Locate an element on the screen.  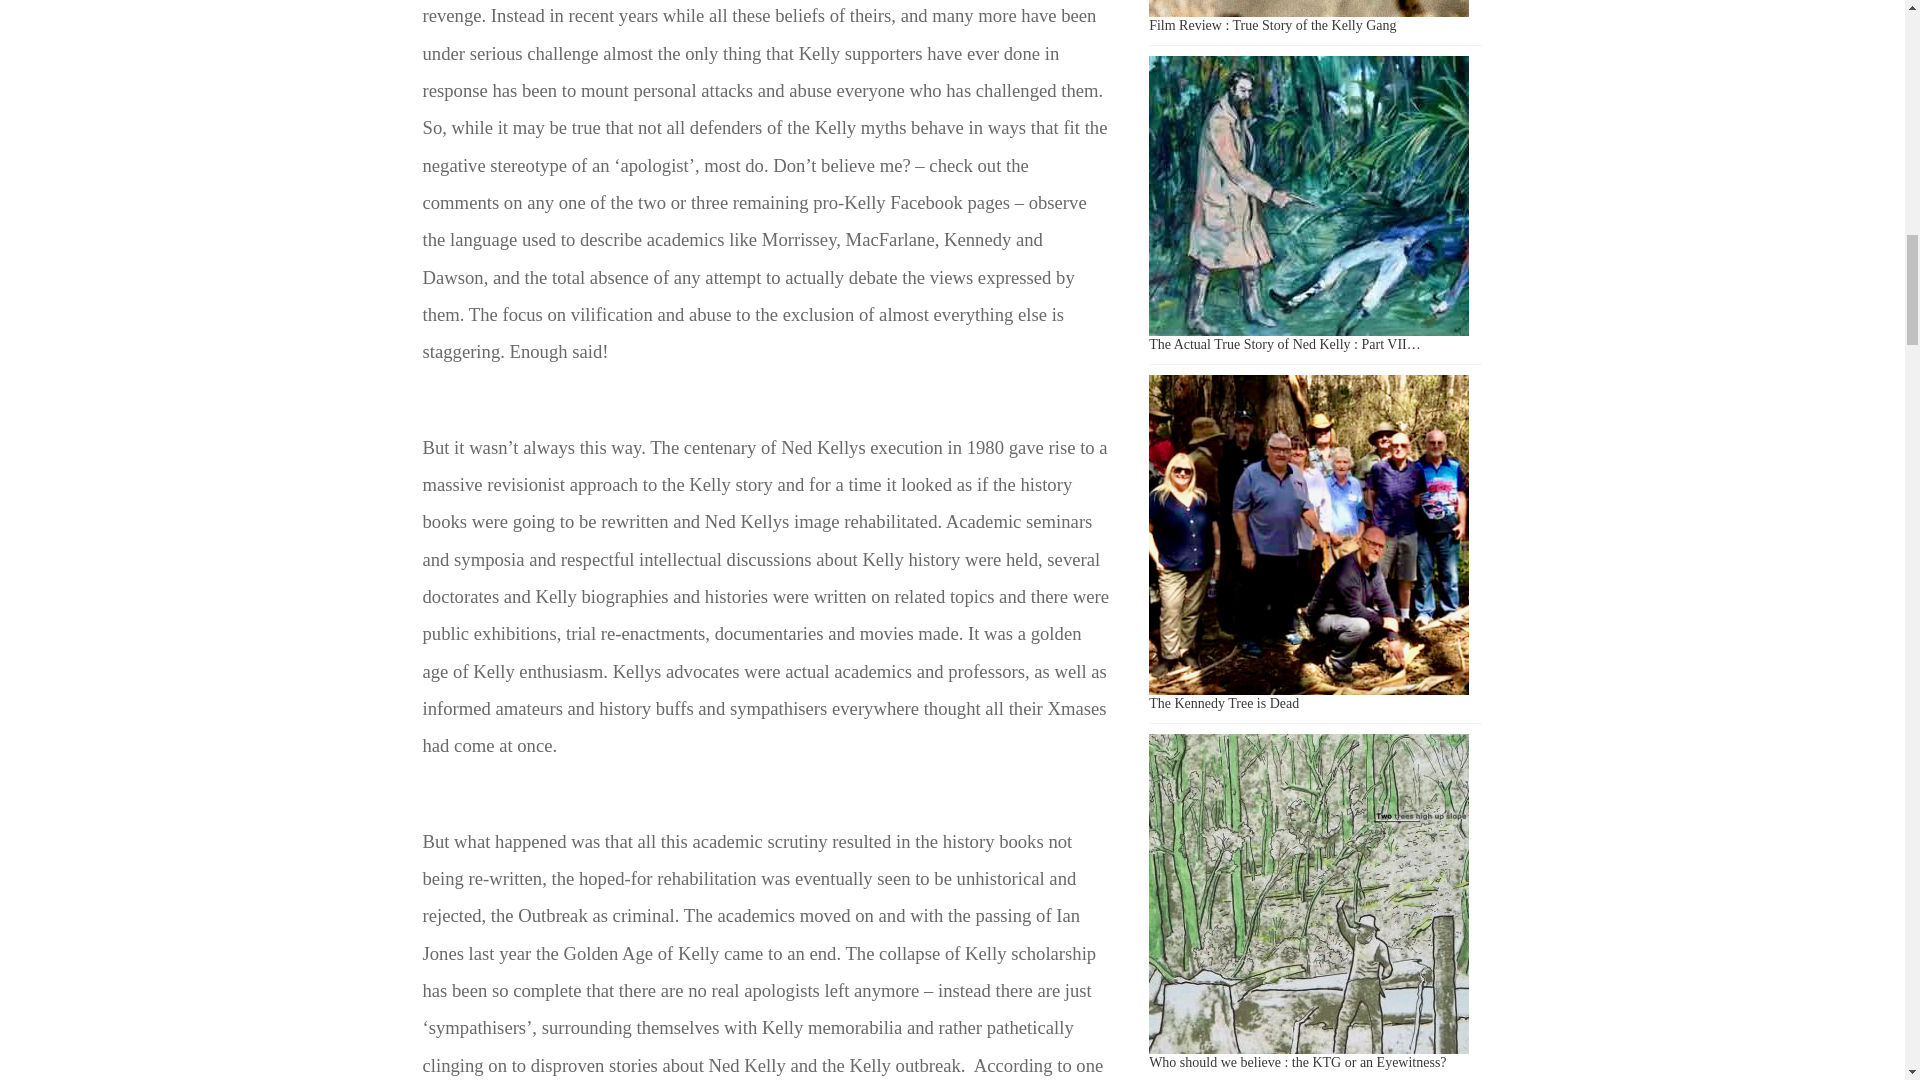
The Kennedy Tree is Dead is located at coordinates (1308, 534).